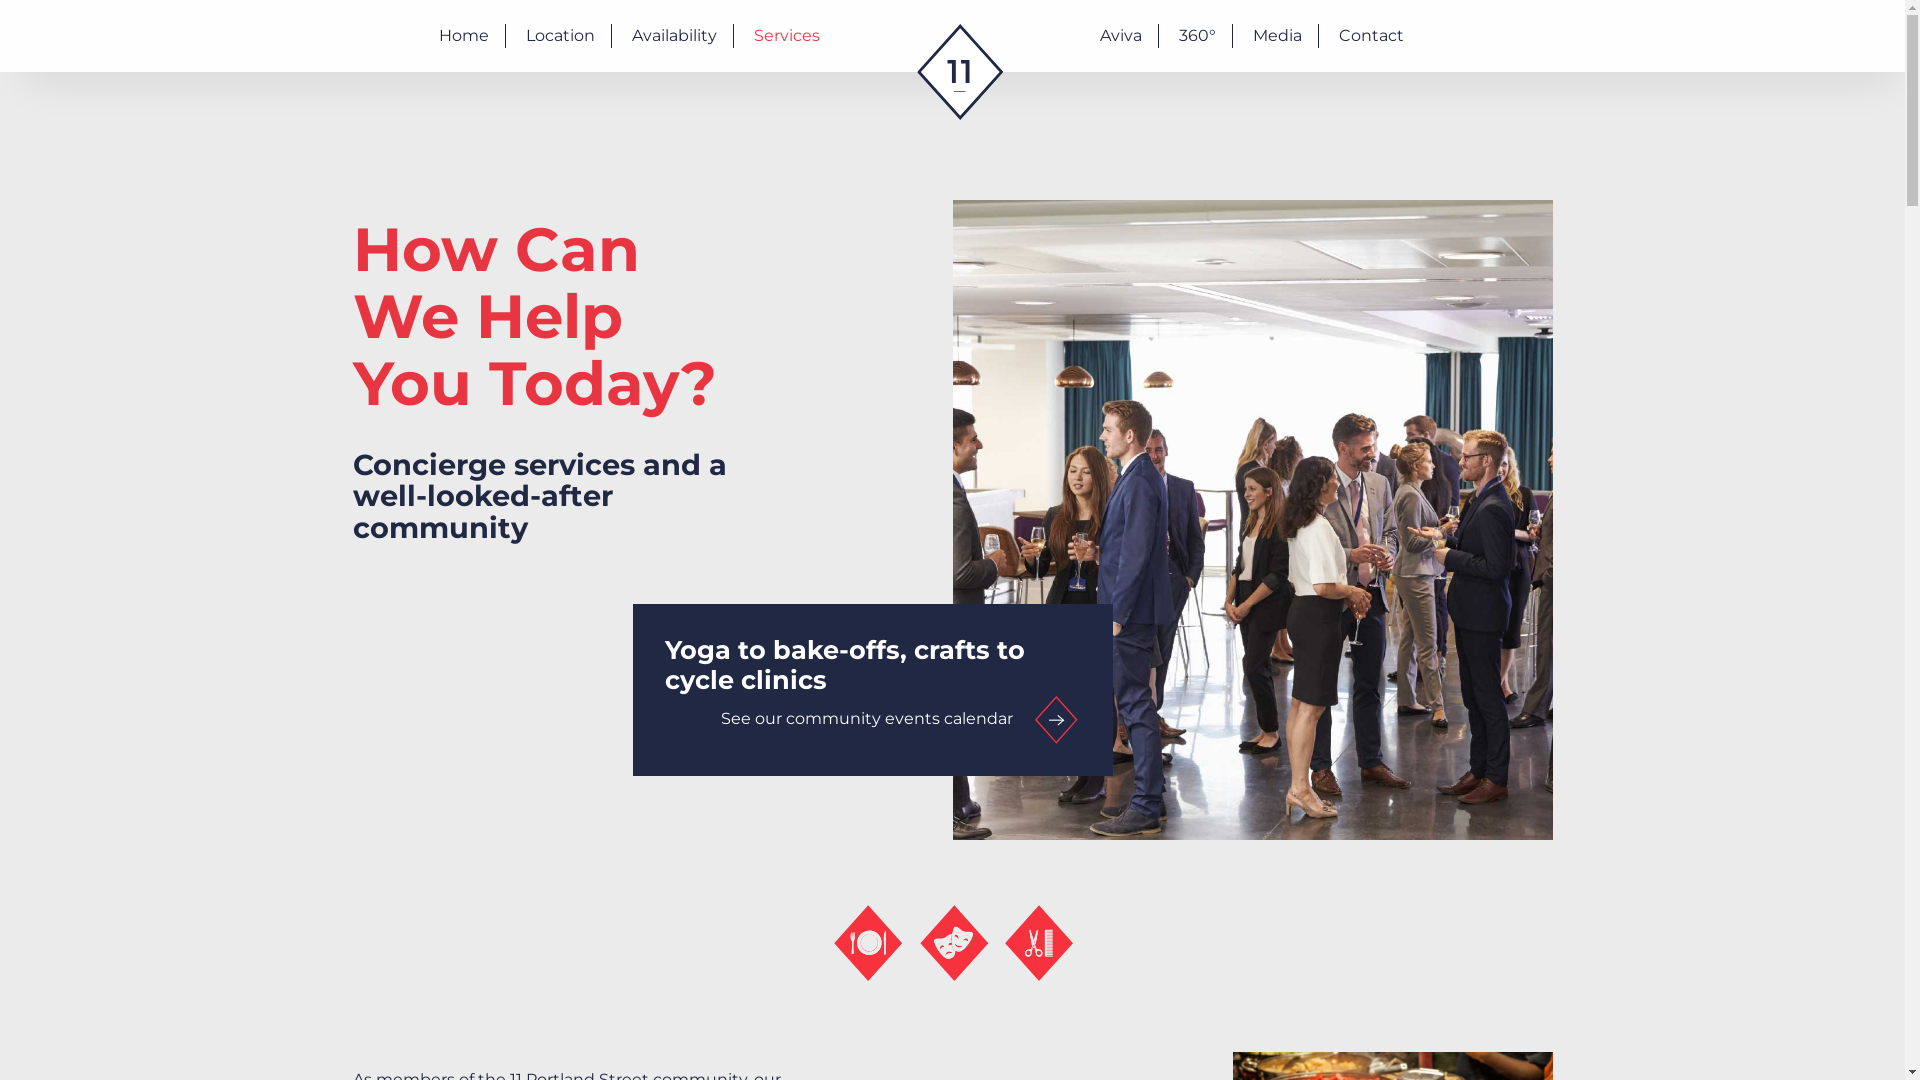 The height and width of the screenshot is (1080, 1920). I want to click on 11Portland-Services-1, so click(1252, 520).